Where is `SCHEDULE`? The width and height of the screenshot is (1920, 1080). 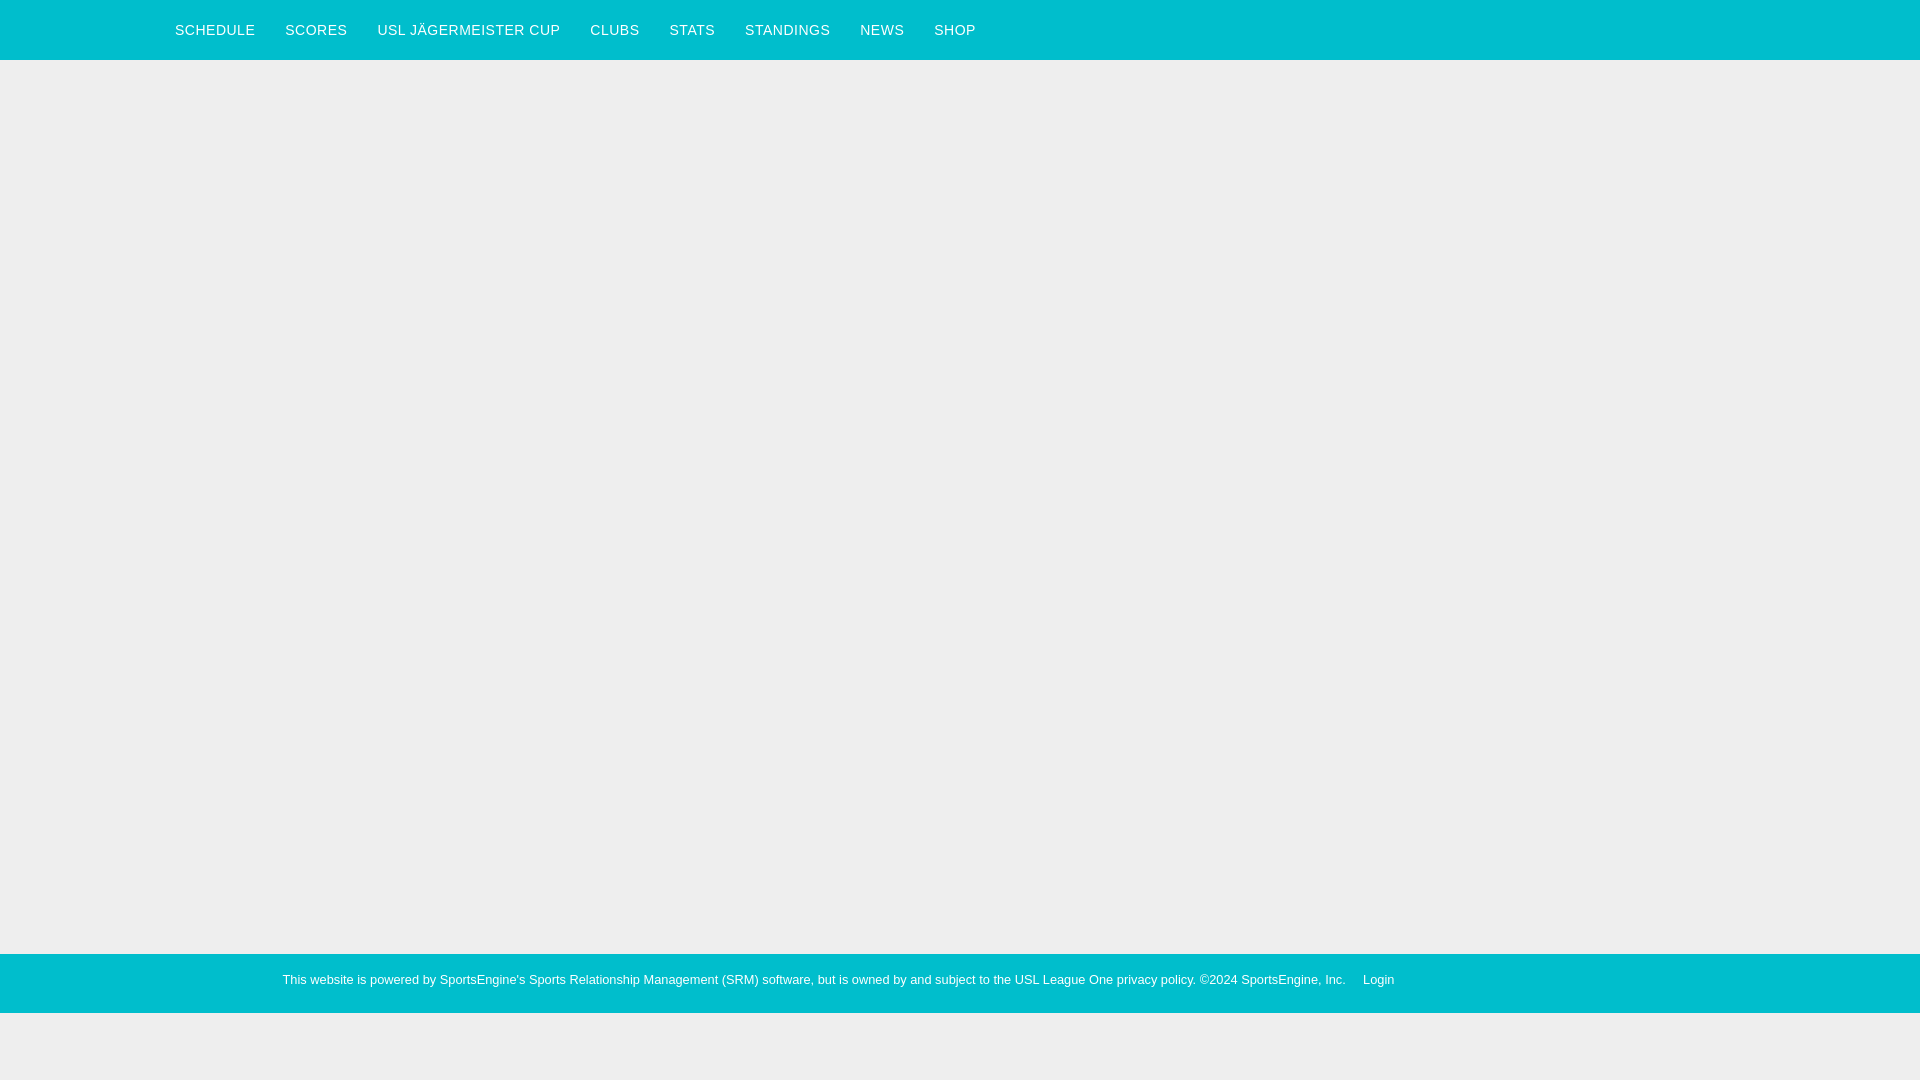
SCHEDULE is located at coordinates (214, 30).